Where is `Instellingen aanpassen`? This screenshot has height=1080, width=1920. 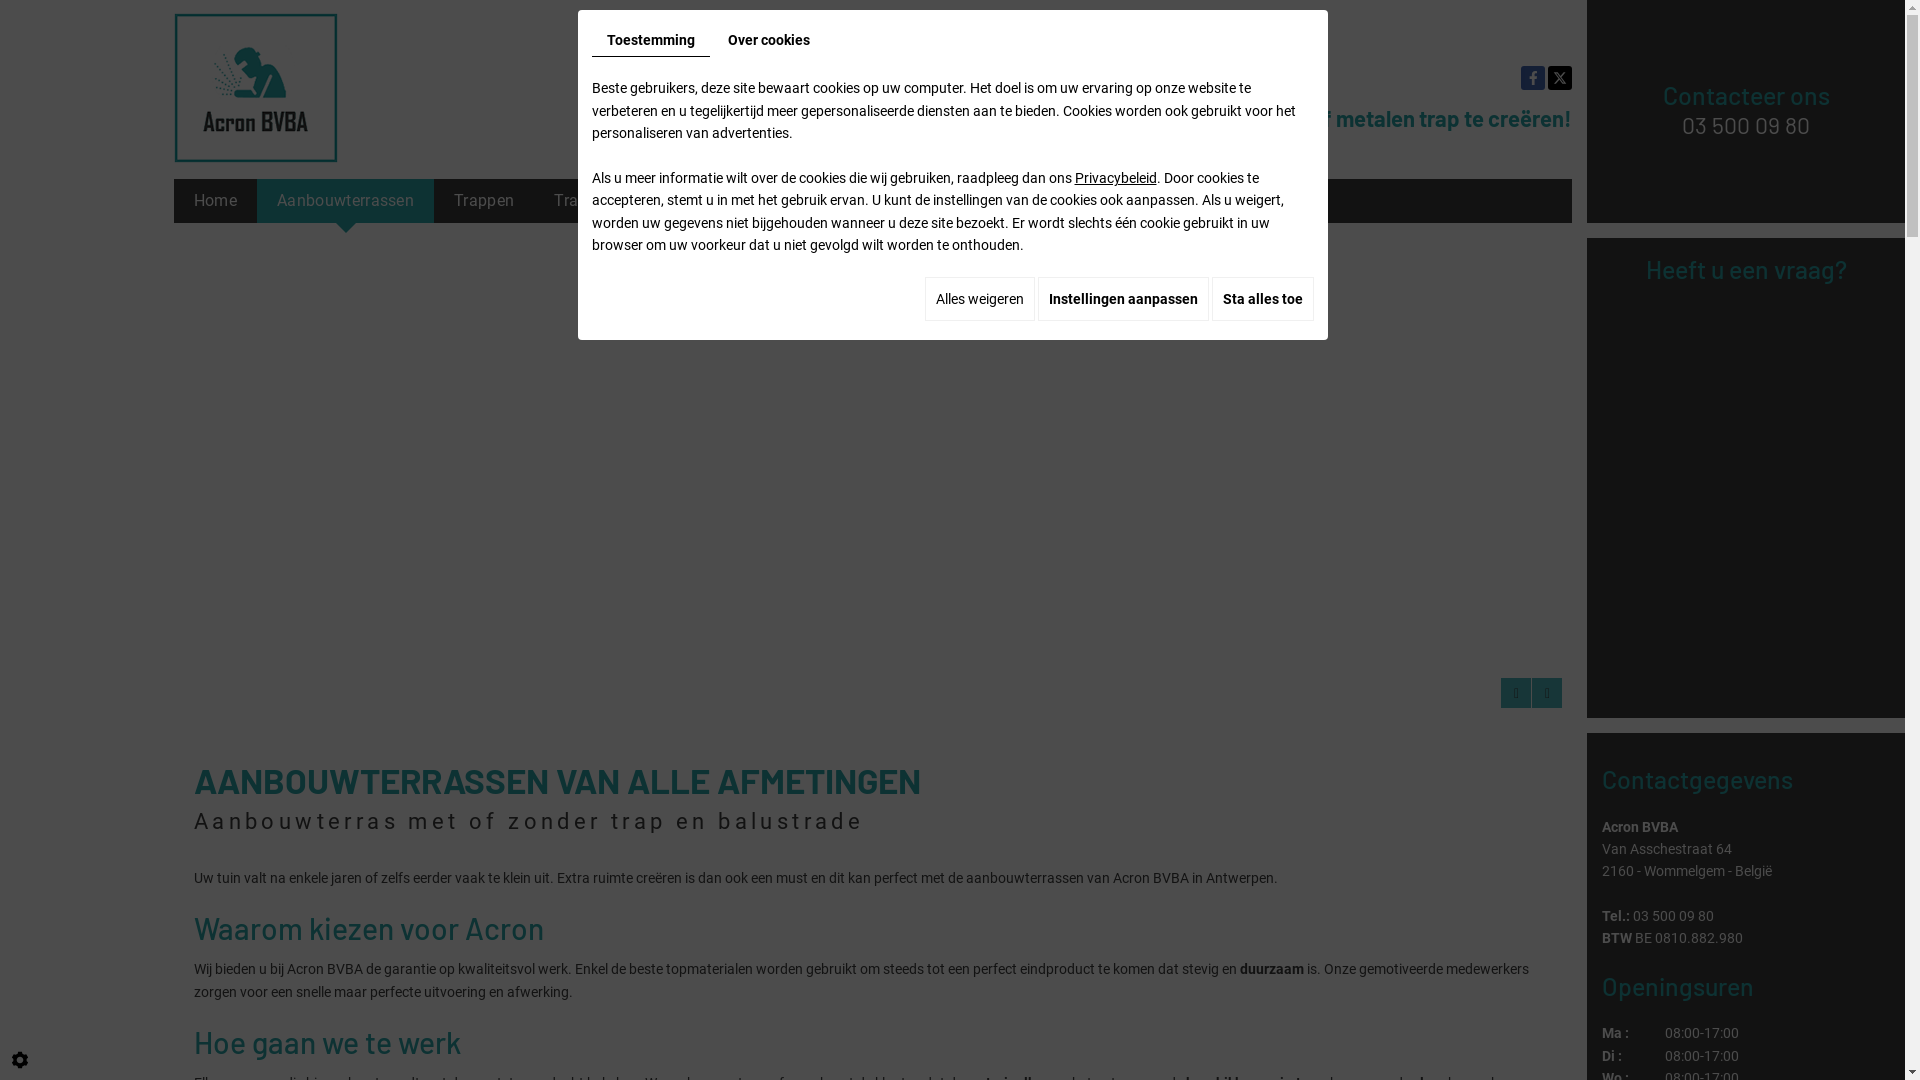
Instellingen aanpassen is located at coordinates (1124, 299).